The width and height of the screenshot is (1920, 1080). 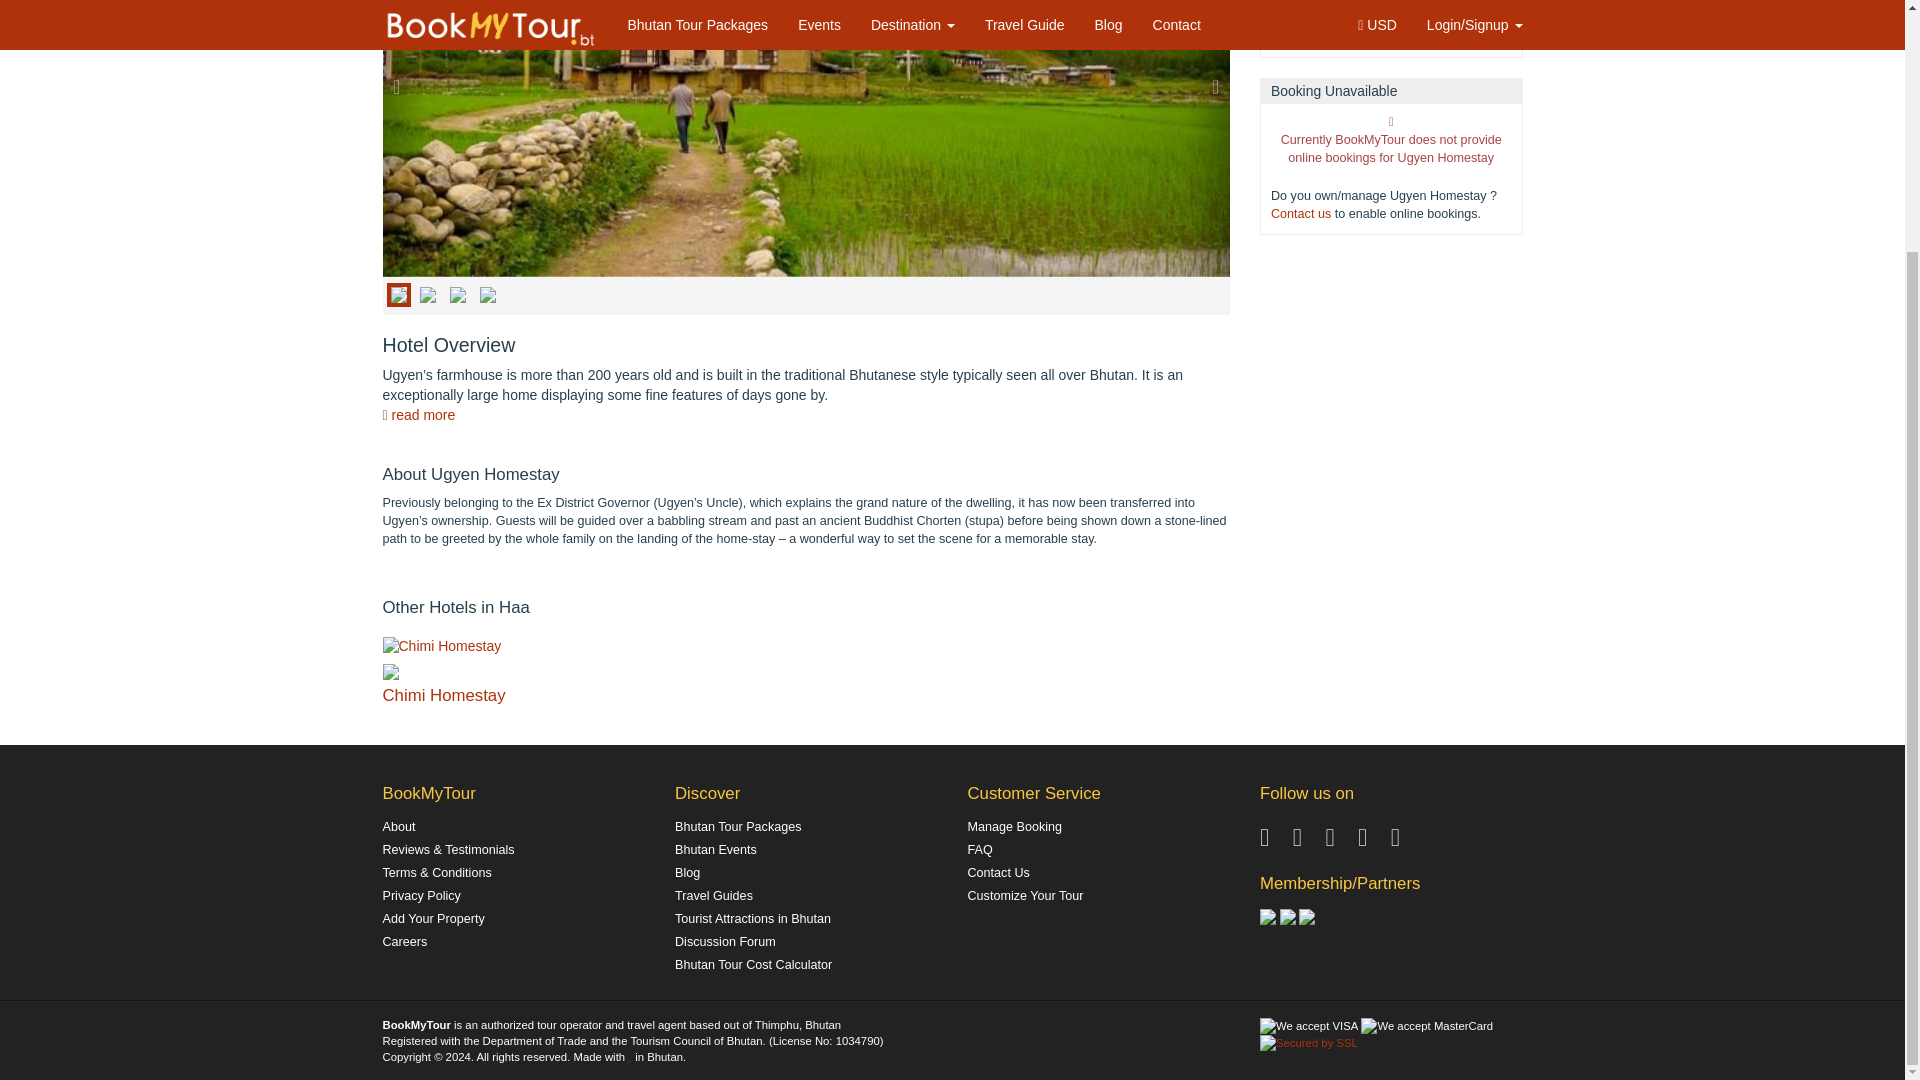 What do you see at coordinates (1288, 916) in the screenshot?
I see `DrukAir - Royal Bhutan Airlines` at bounding box center [1288, 916].